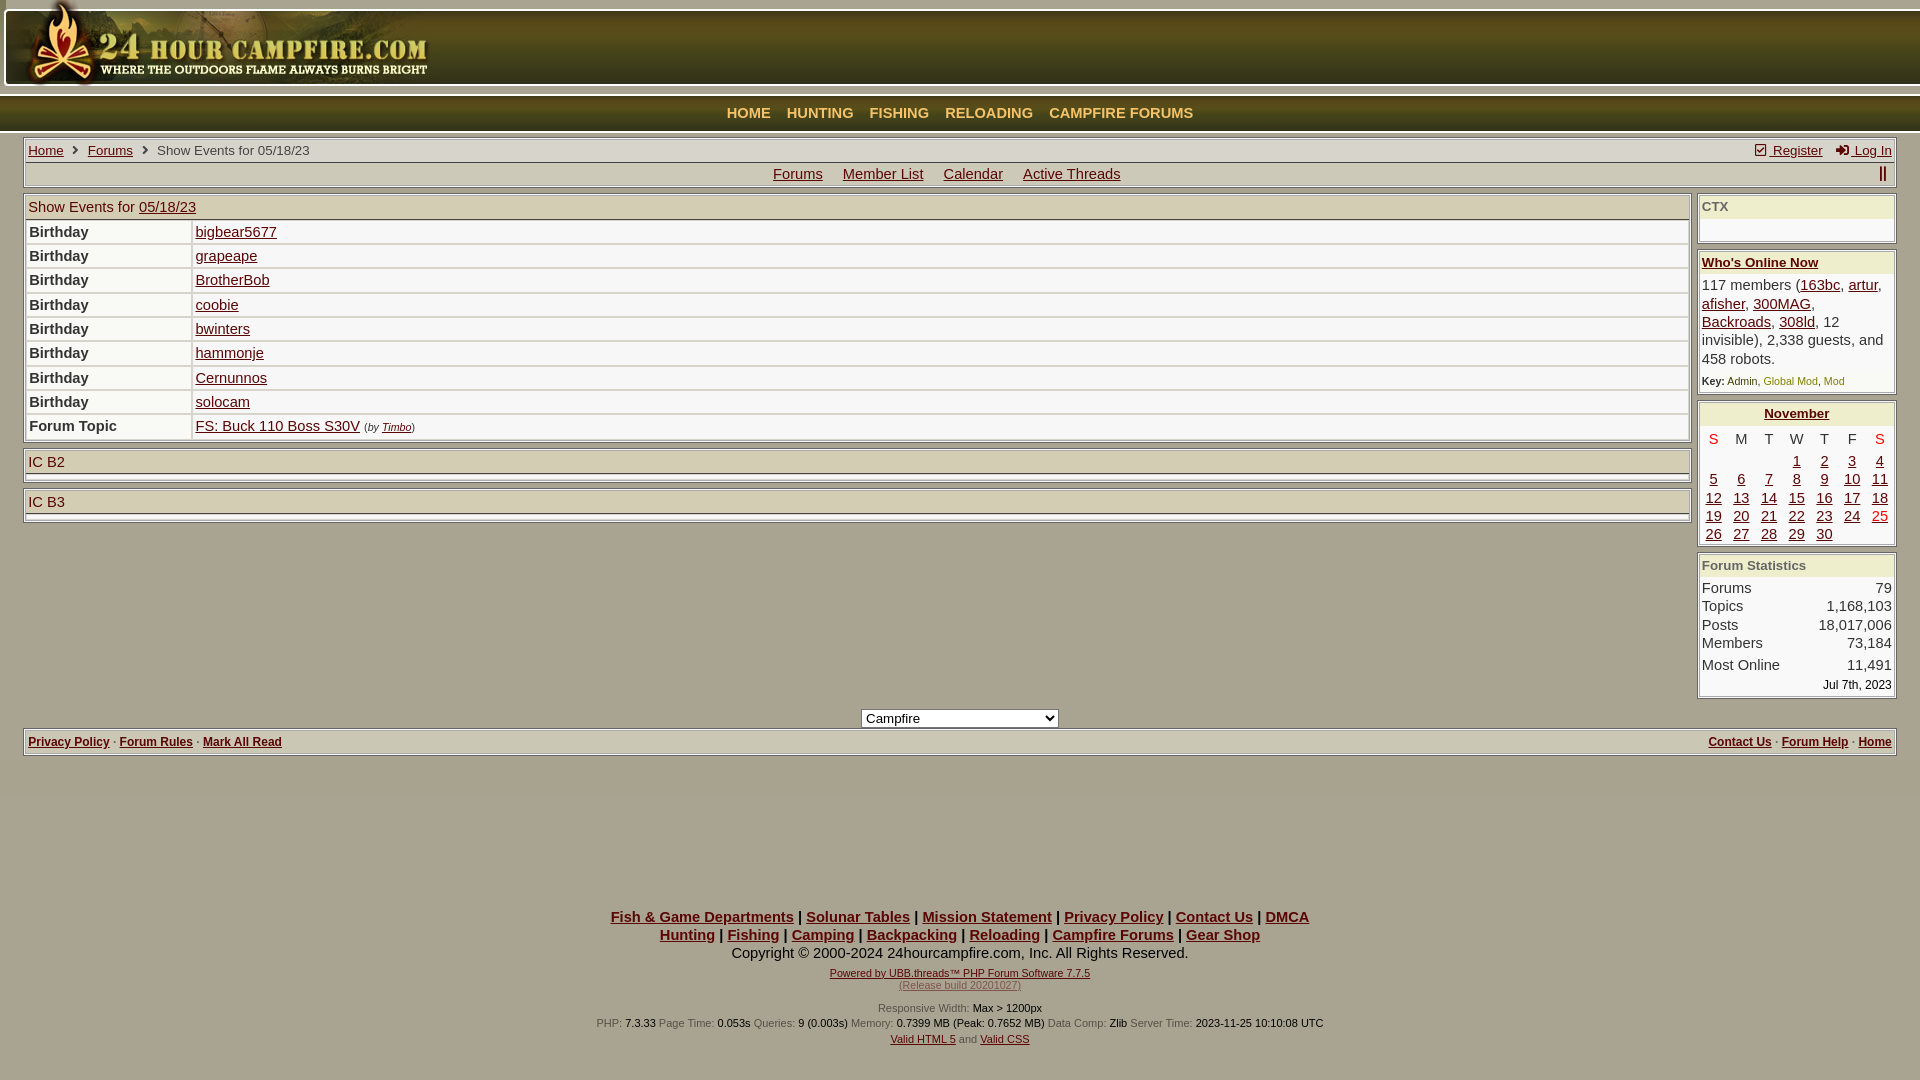 Image resolution: width=1920 pixels, height=1080 pixels. What do you see at coordinates (236, 232) in the screenshot?
I see `bigbear5677` at bounding box center [236, 232].